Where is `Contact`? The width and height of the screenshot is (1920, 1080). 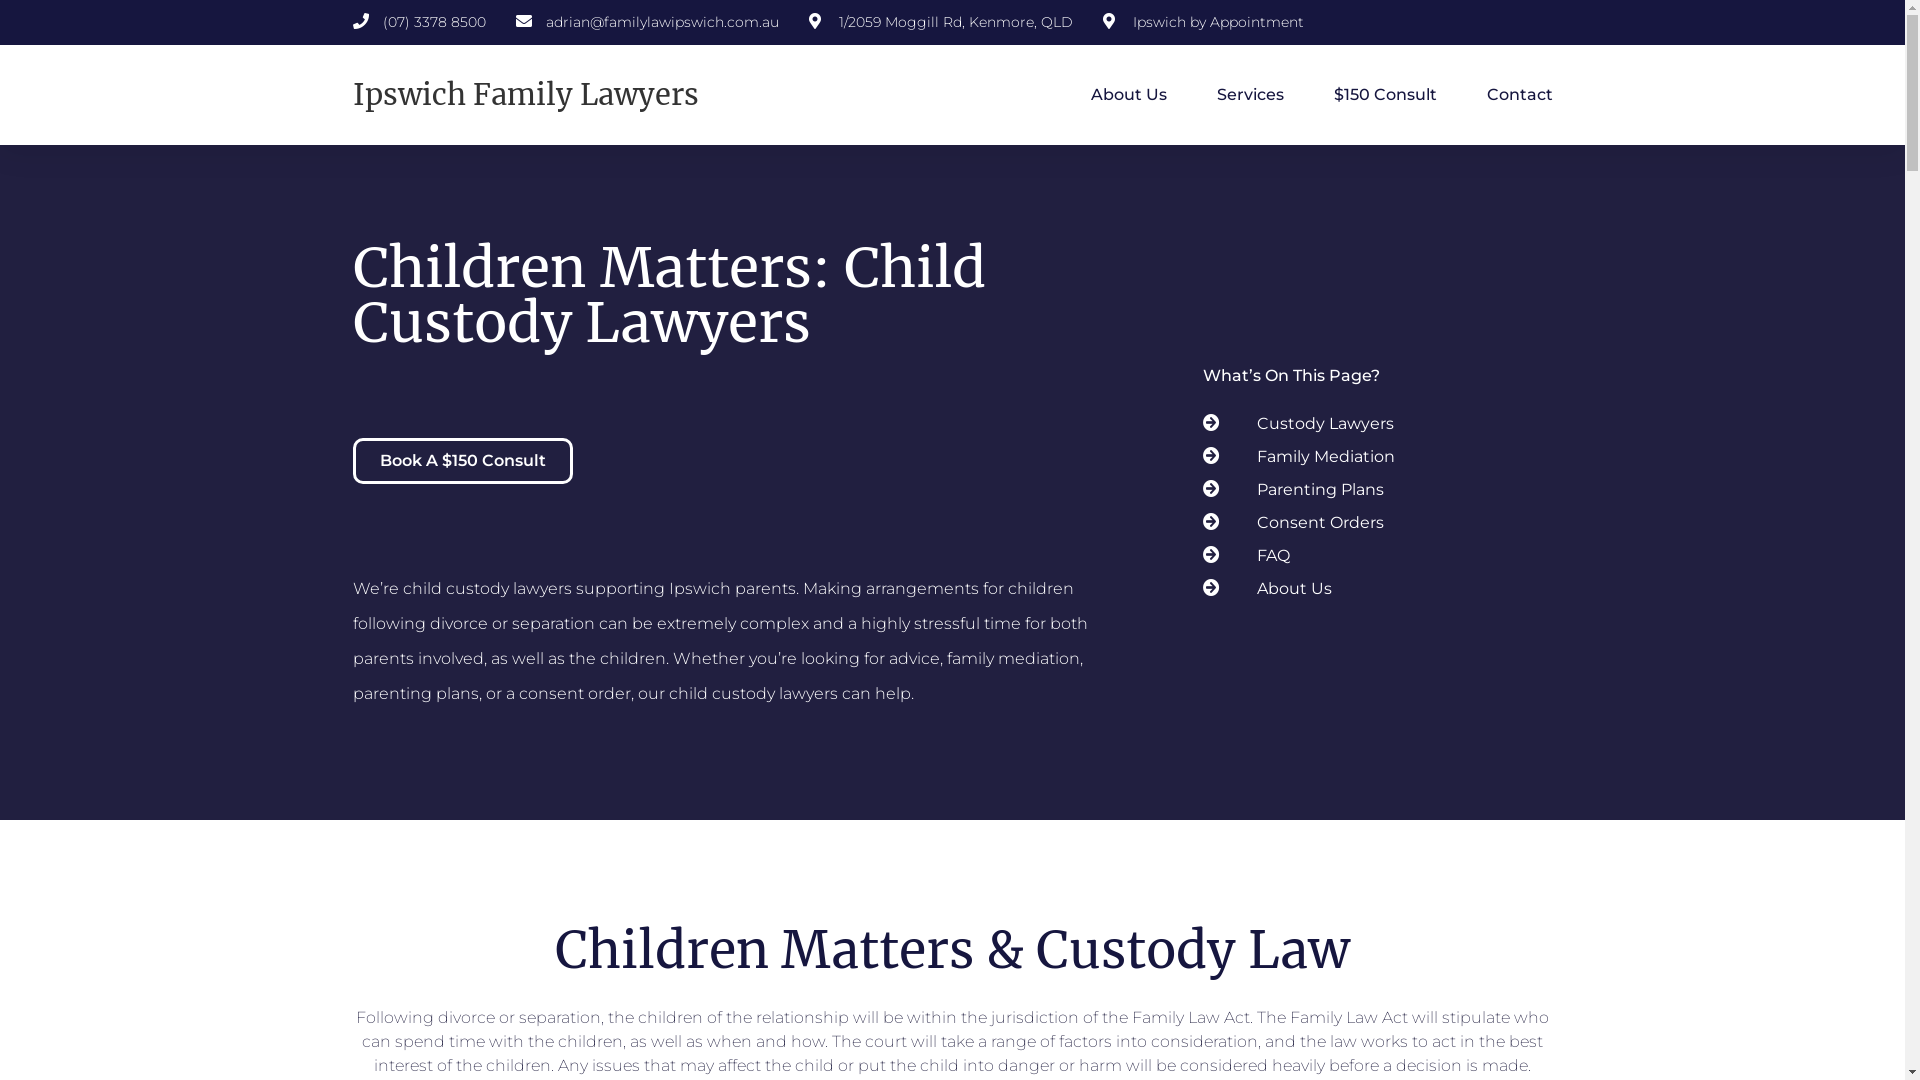 Contact is located at coordinates (1519, 95).